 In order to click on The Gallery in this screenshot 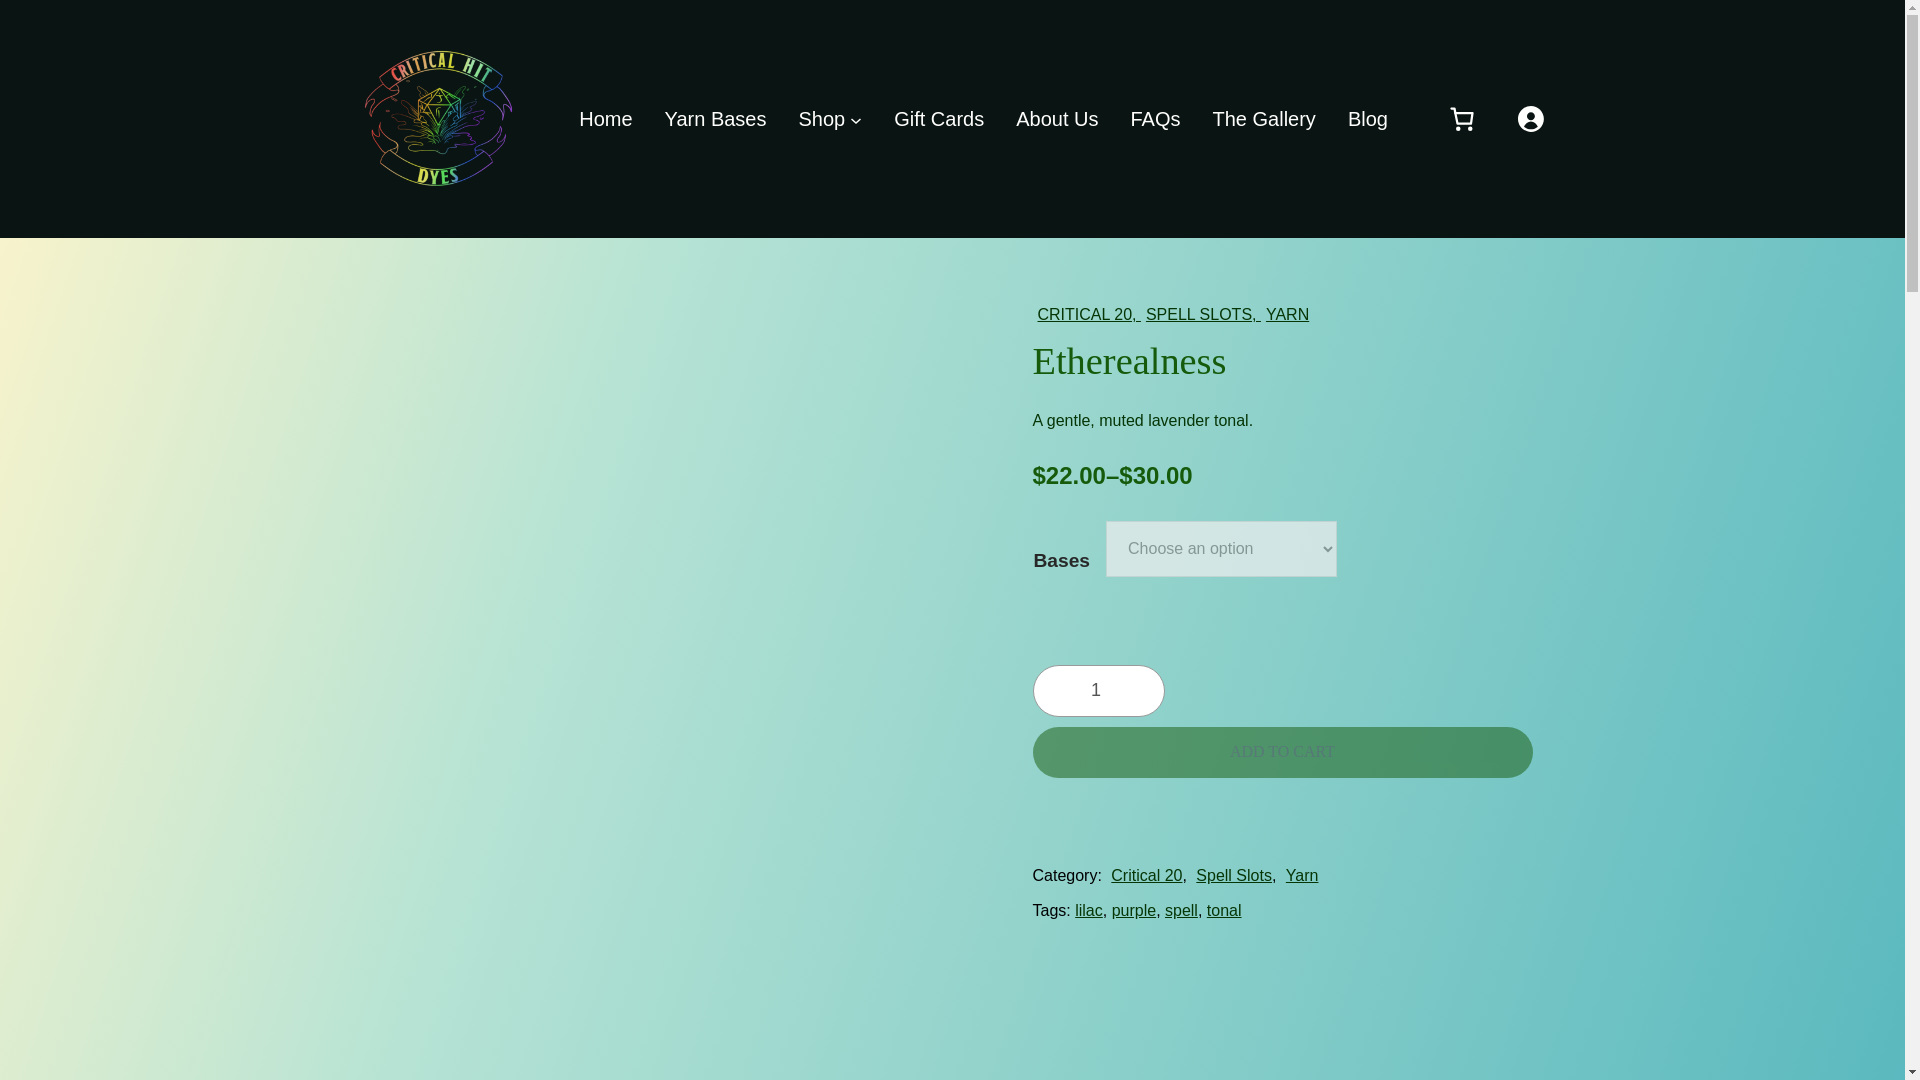, I will do `click(1263, 118)`.